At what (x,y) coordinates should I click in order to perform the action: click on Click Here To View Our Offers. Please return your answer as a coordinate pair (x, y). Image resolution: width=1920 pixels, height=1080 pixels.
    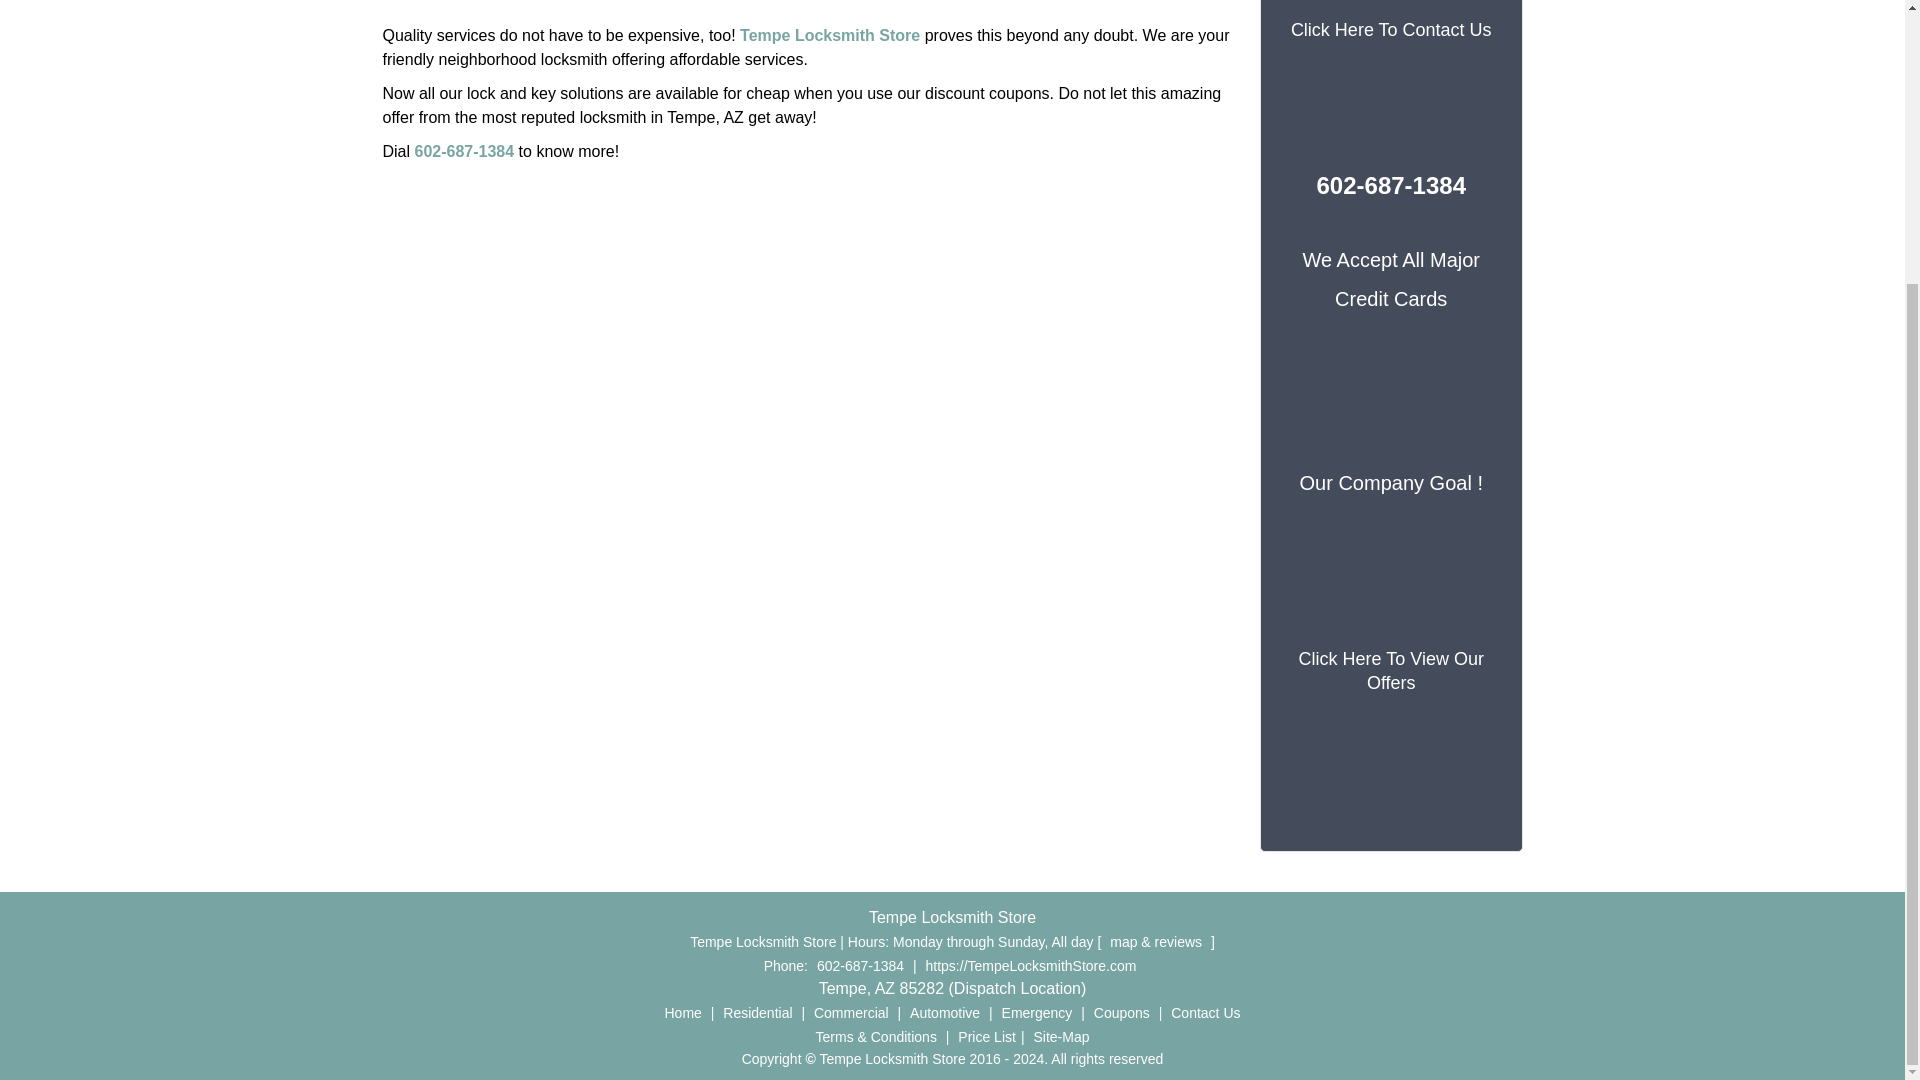
    Looking at the image, I should click on (1390, 670).